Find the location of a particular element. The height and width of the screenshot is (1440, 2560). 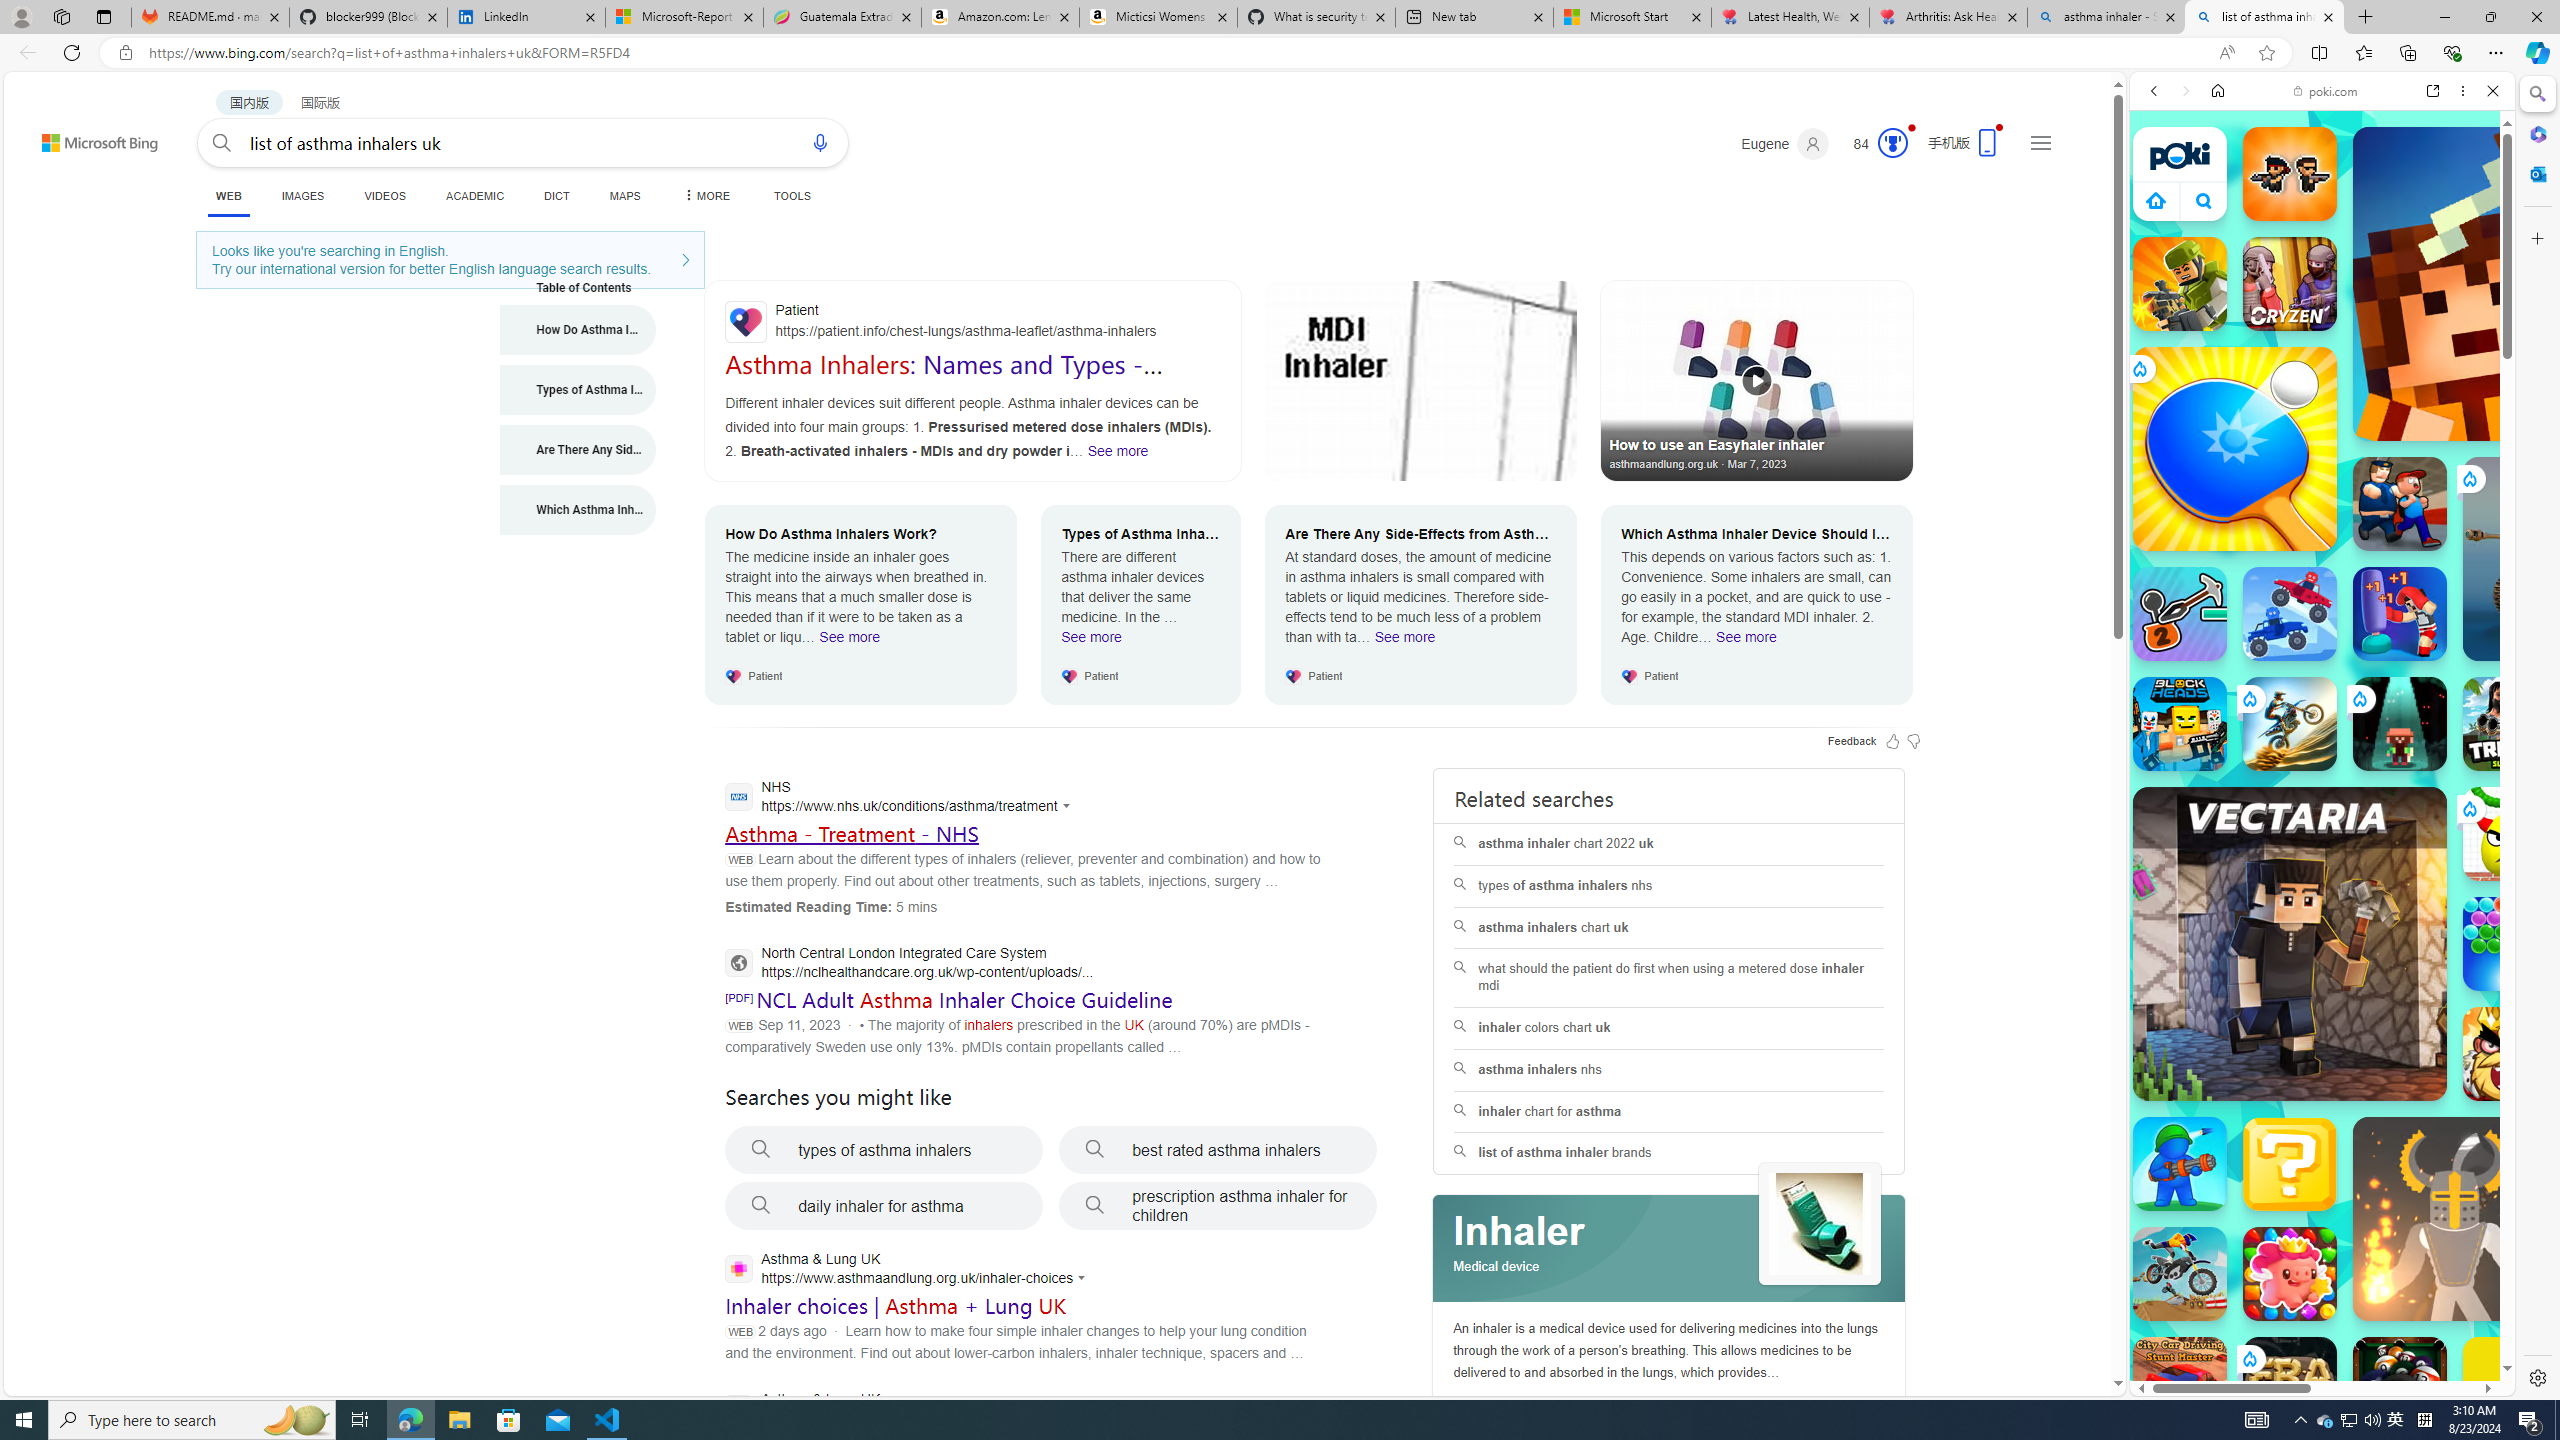

asthma inhalers chart uk is located at coordinates (1668, 928).